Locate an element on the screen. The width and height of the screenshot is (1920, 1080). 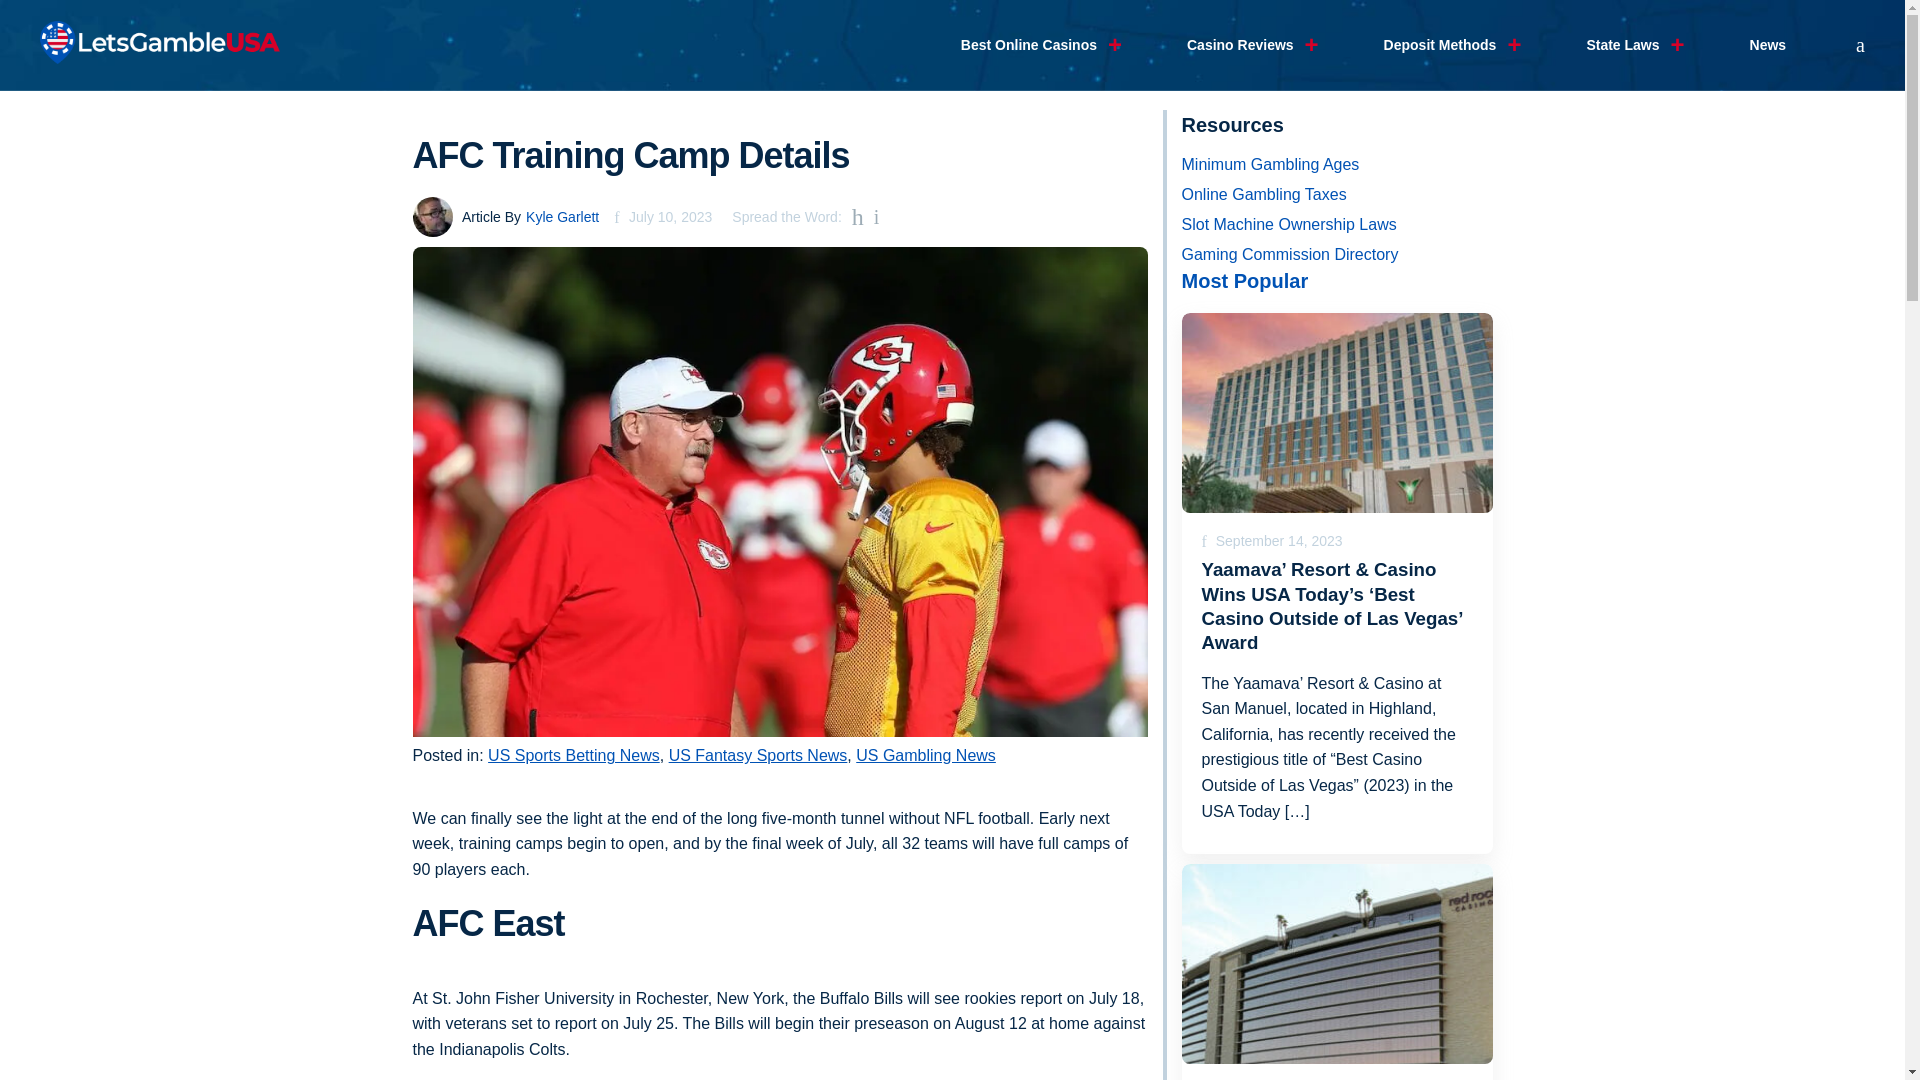
Minimum Gambling Ages is located at coordinates (1338, 165).